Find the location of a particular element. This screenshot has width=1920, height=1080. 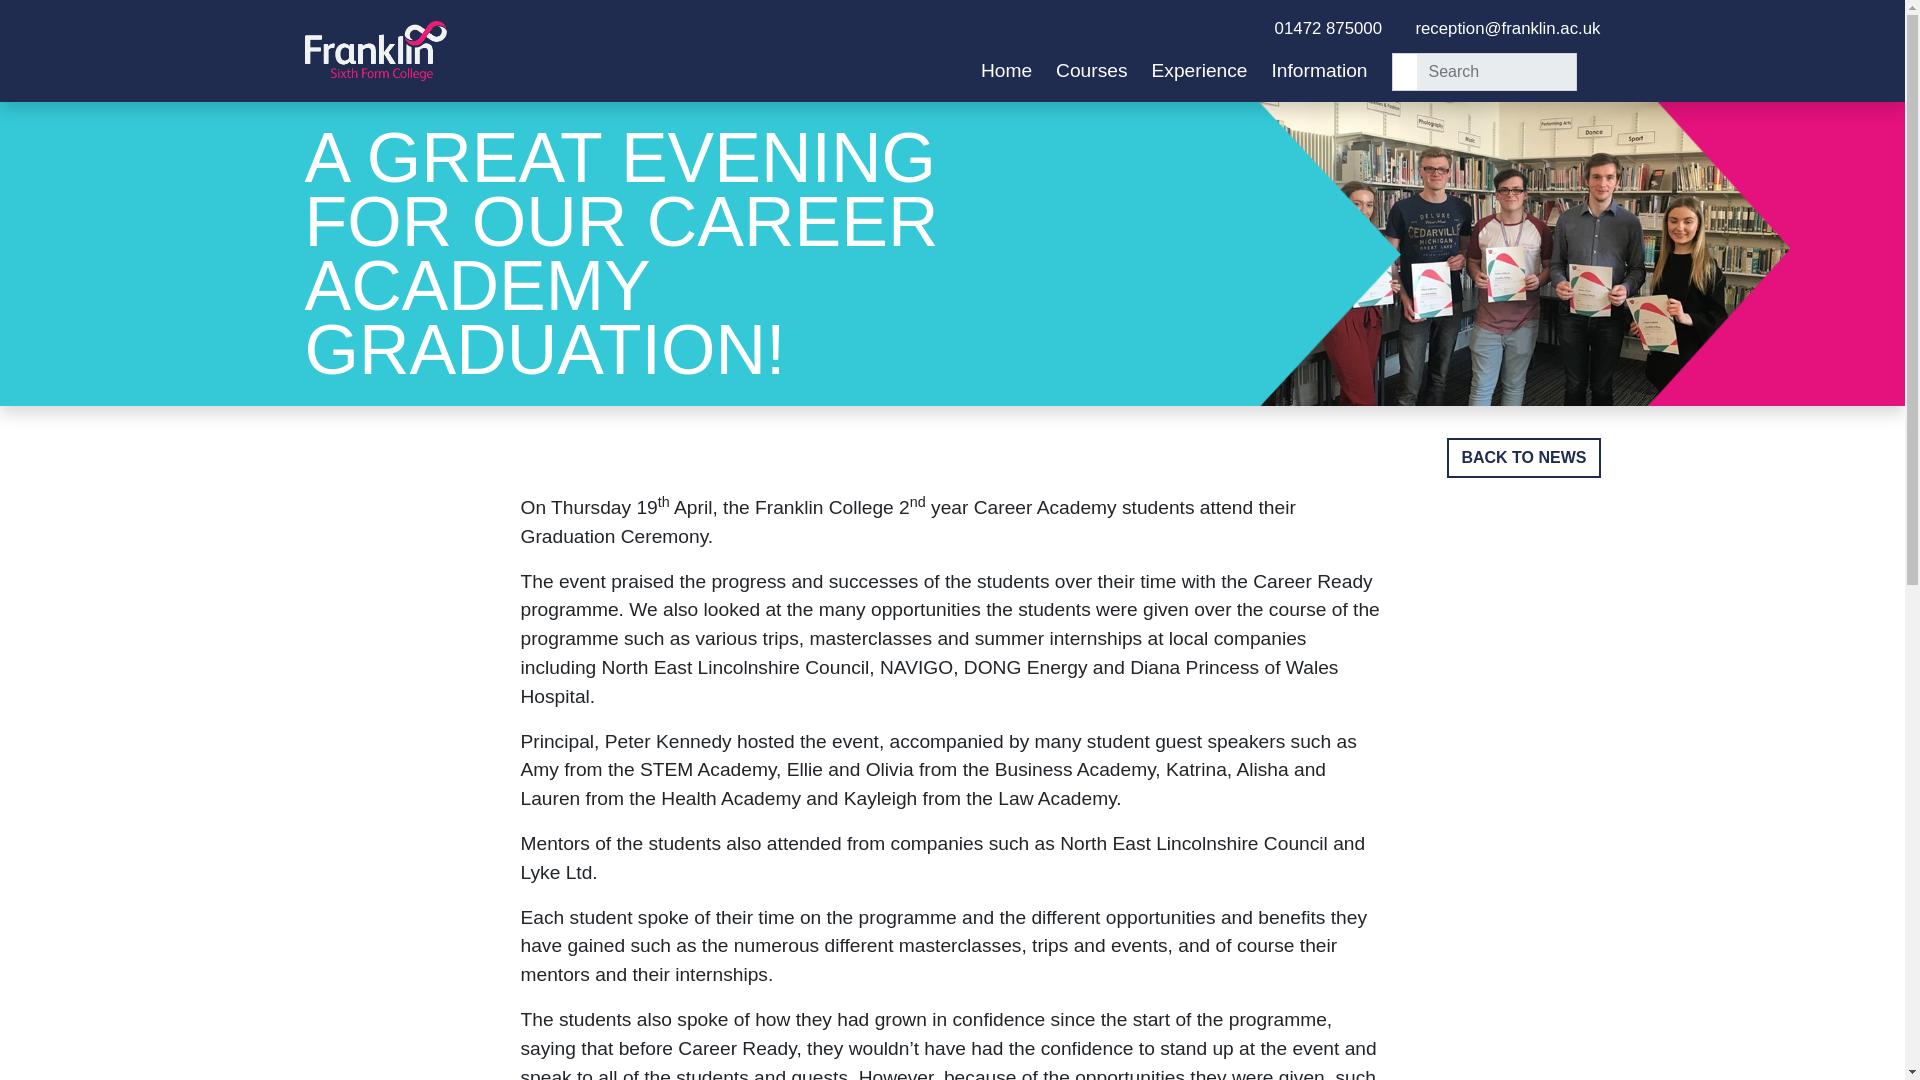

01472 875000 is located at coordinates (1328, 28).